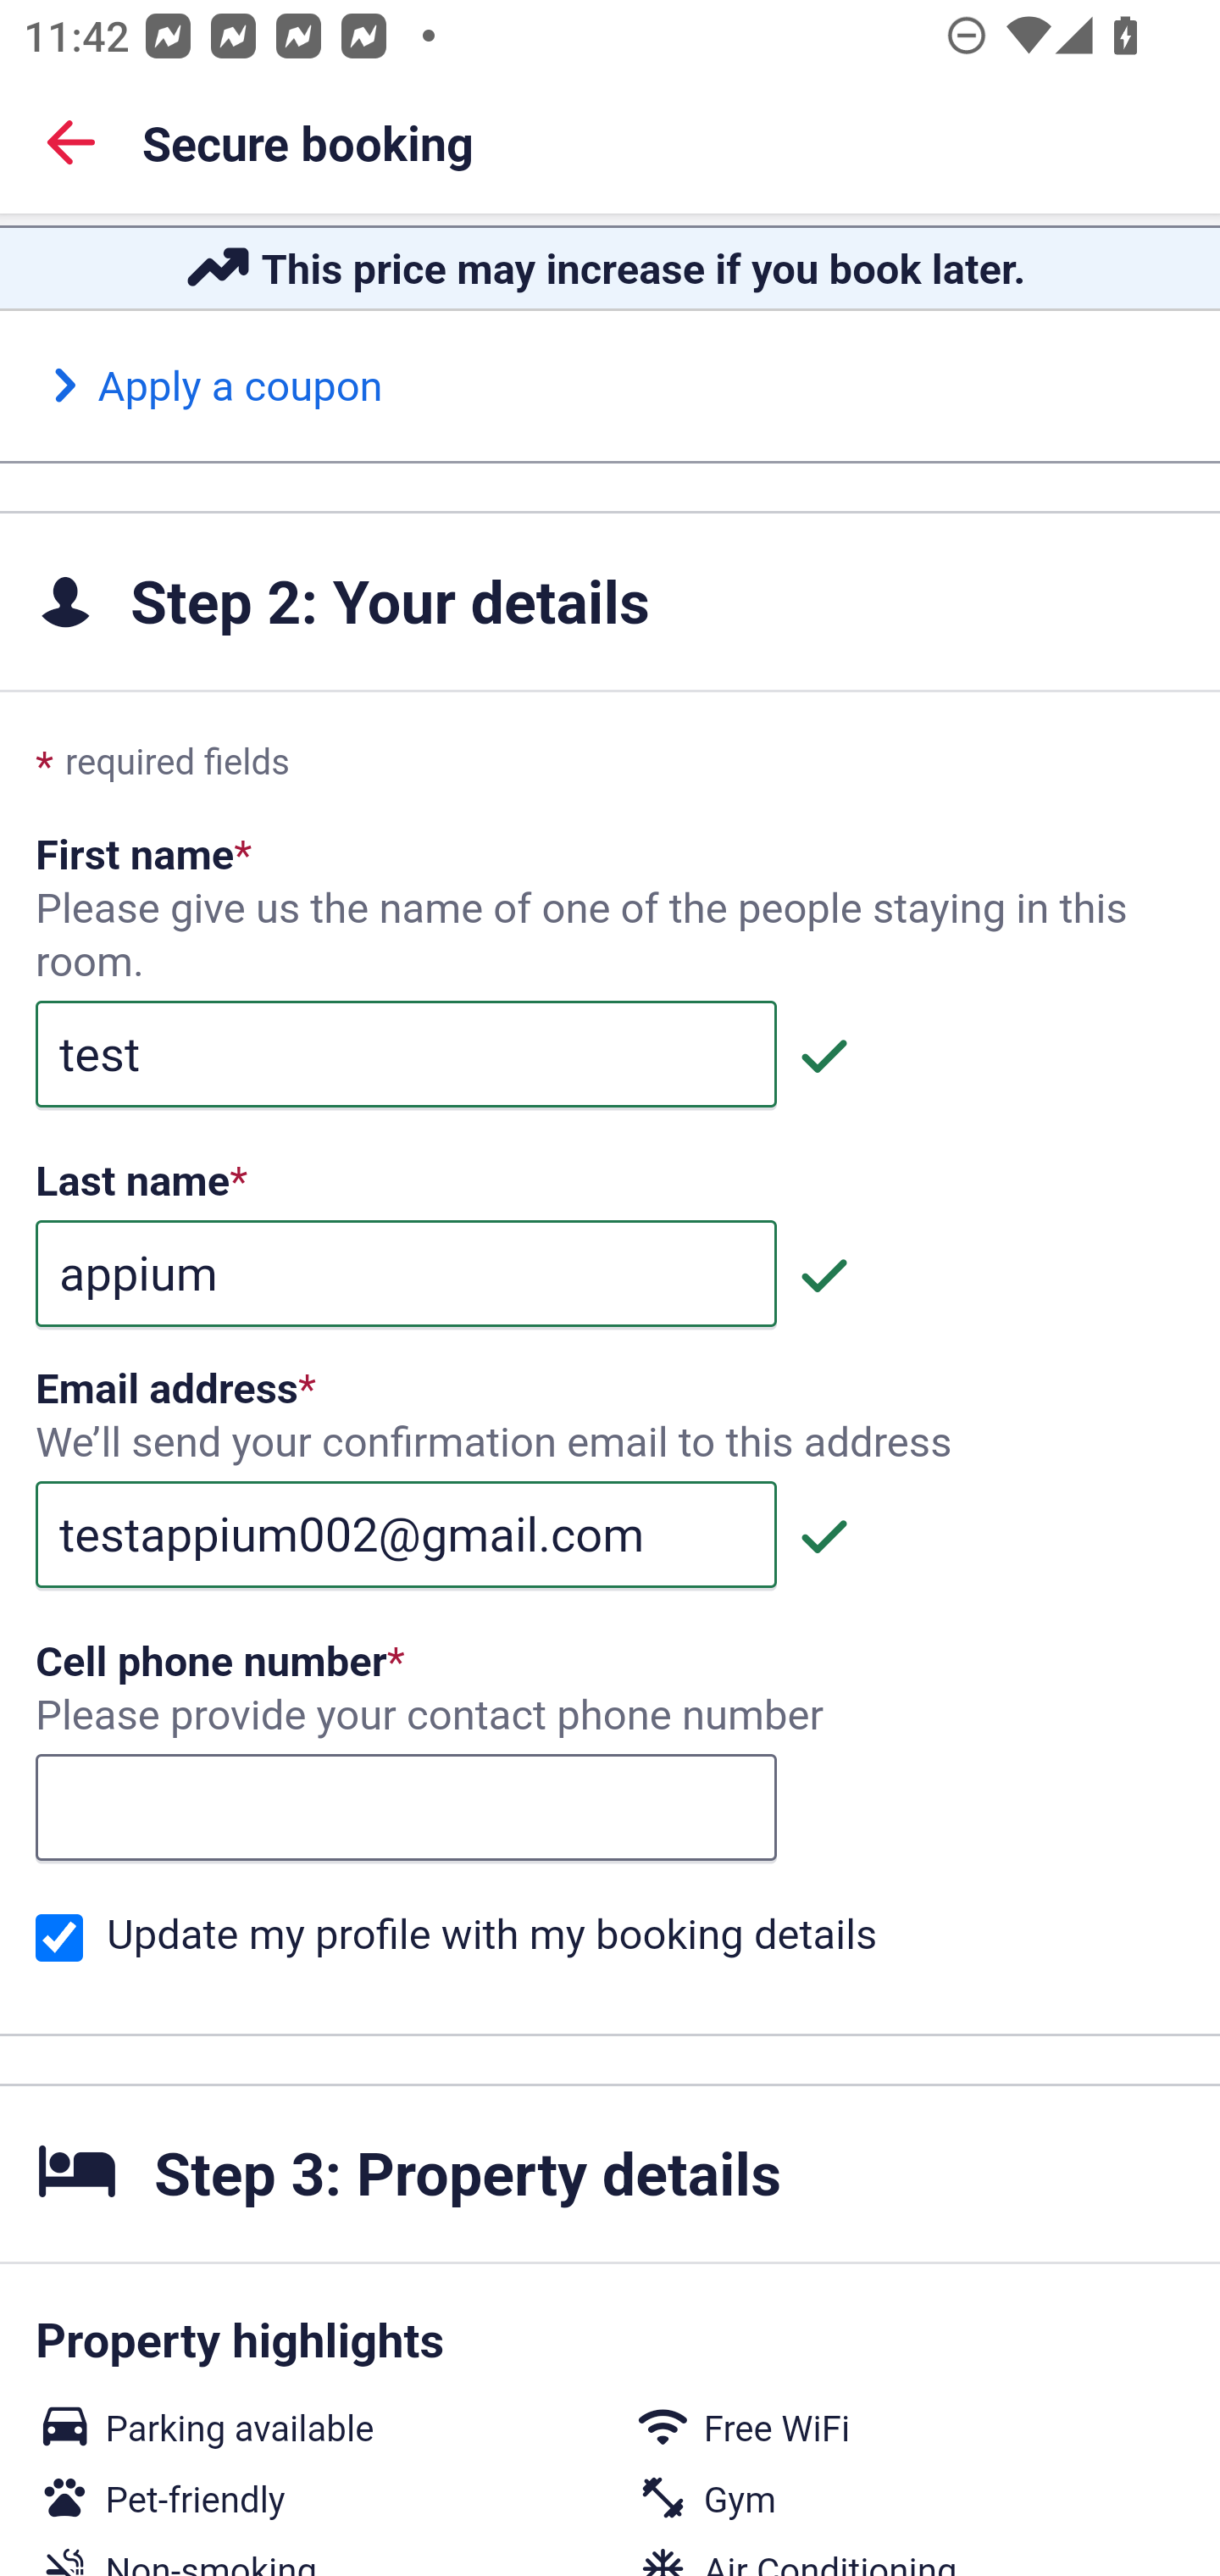 The width and height of the screenshot is (1220, 2576). I want to click on appium, so click(406, 1273).